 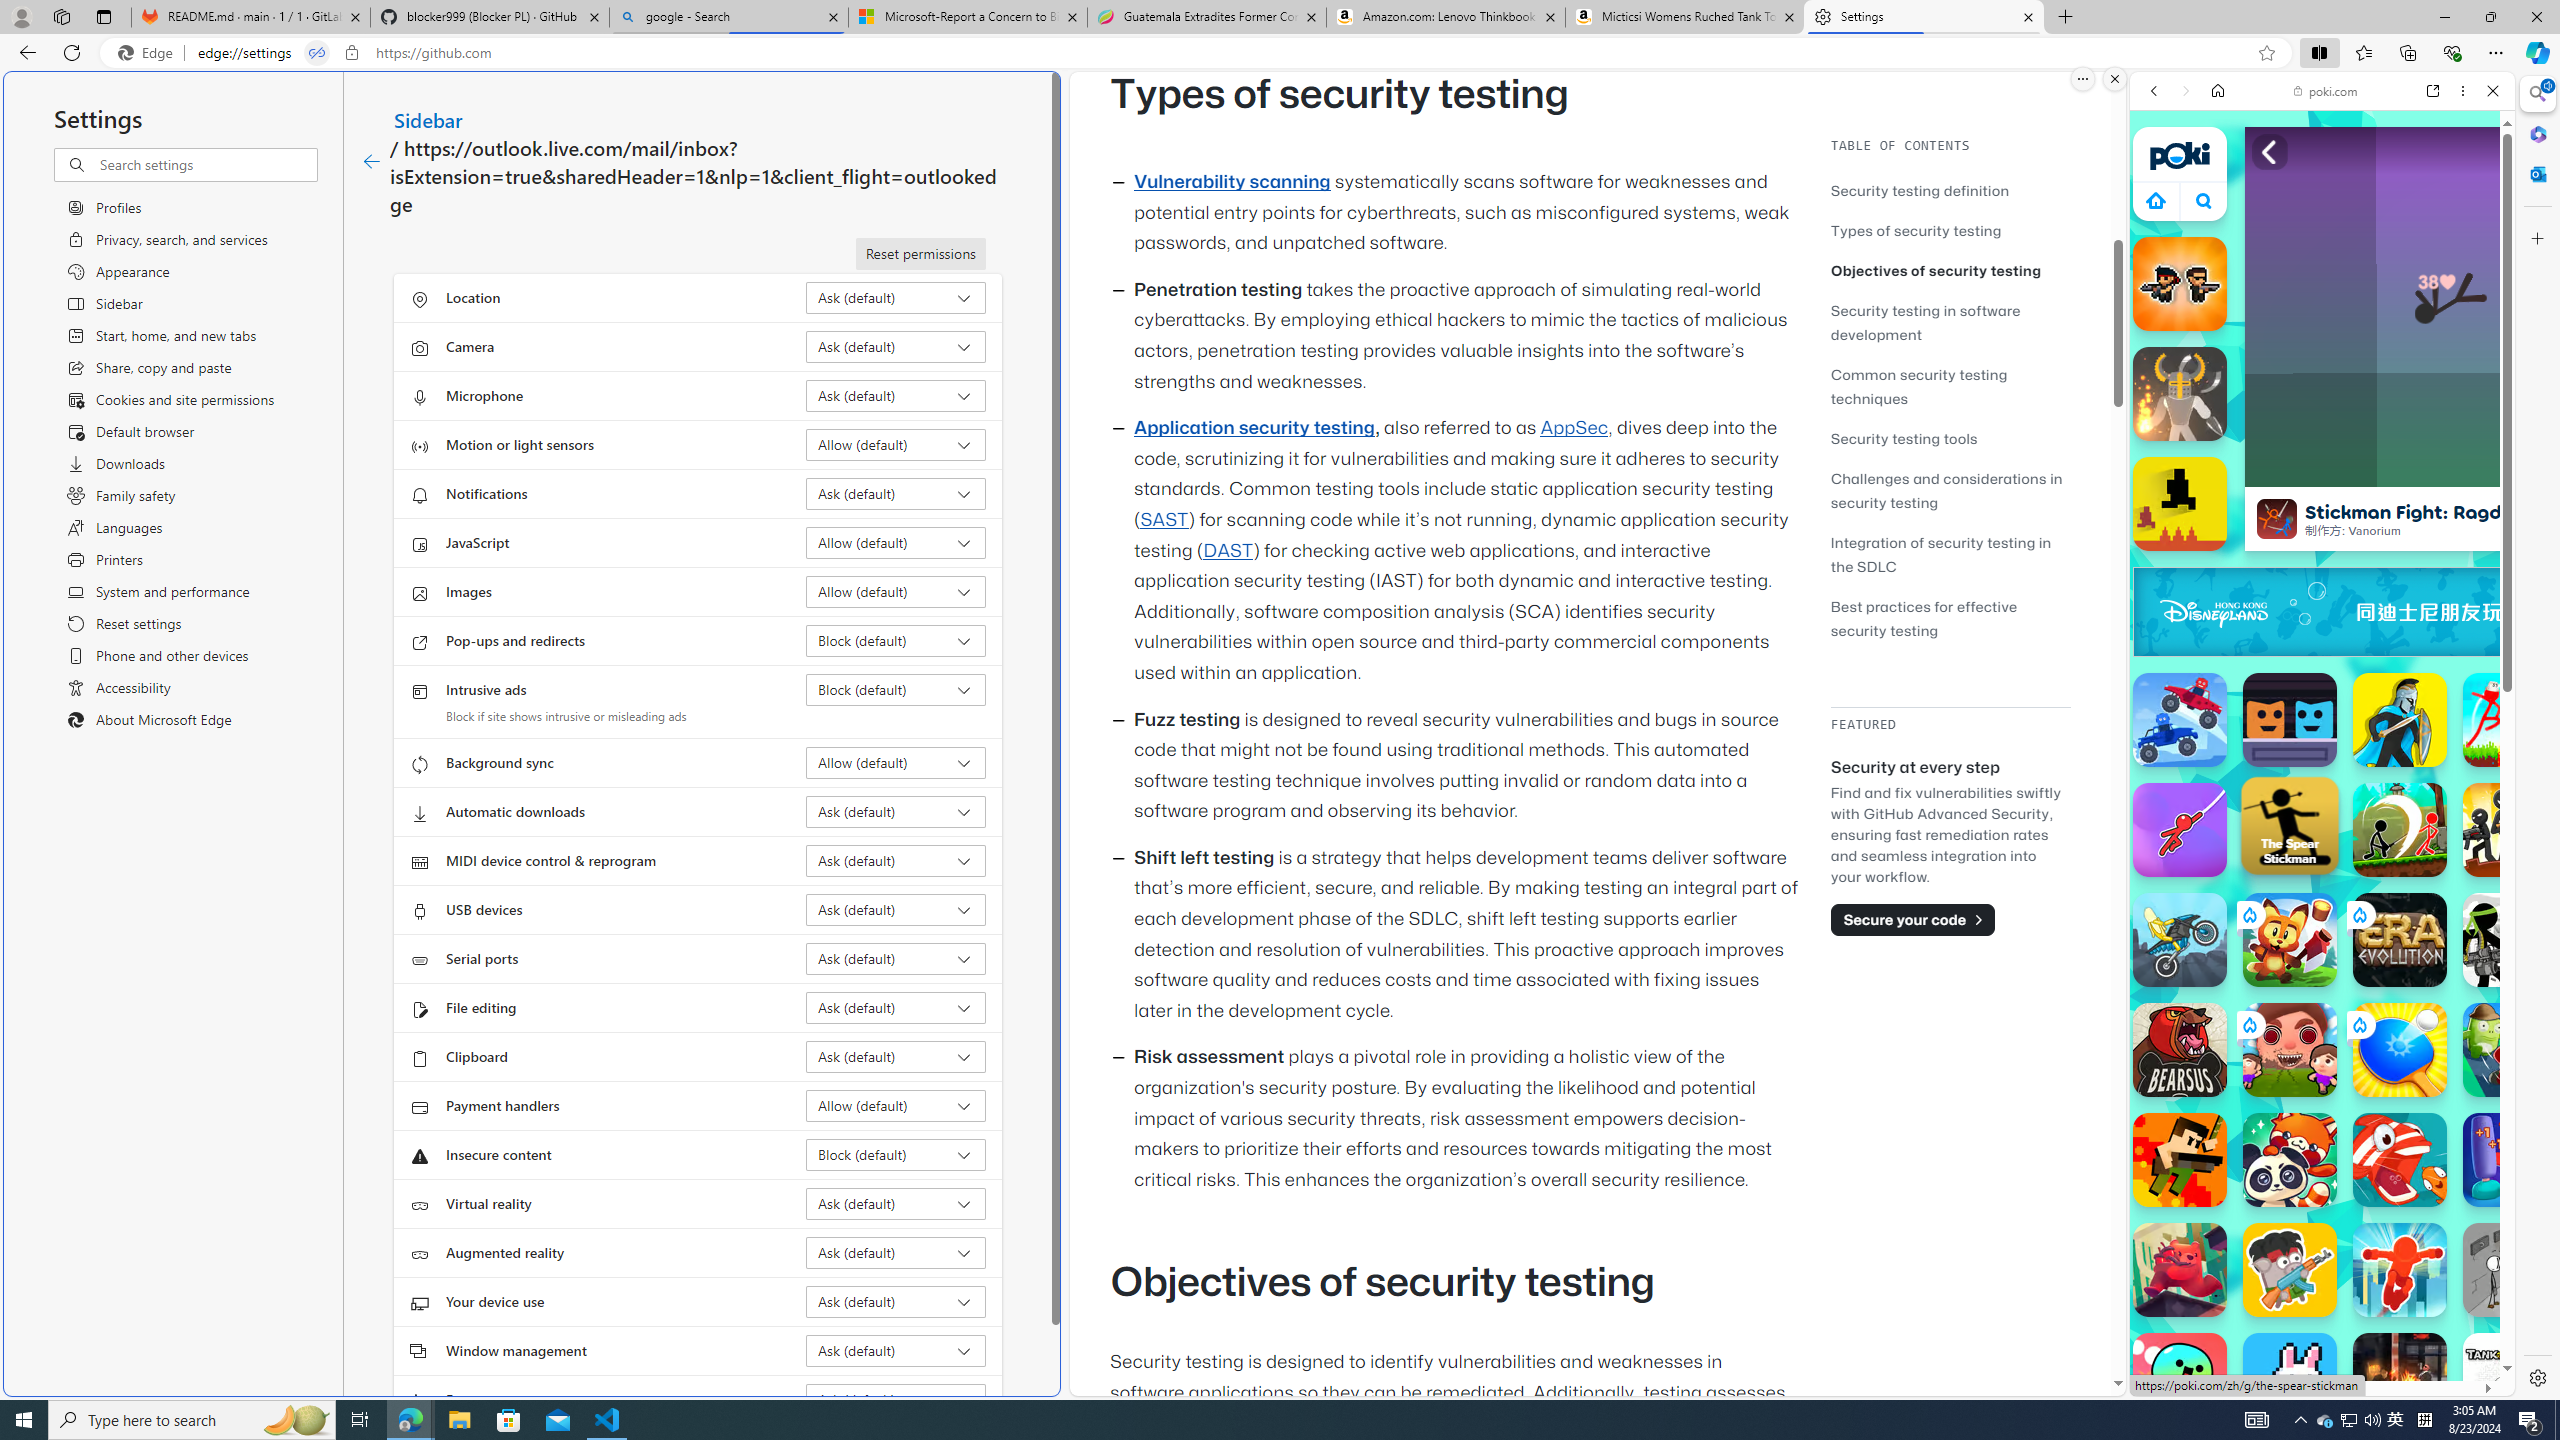 What do you see at coordinates (1950, 438) in the screenshot?
I see `Security testing tools` at bounding box center [1950, 438].